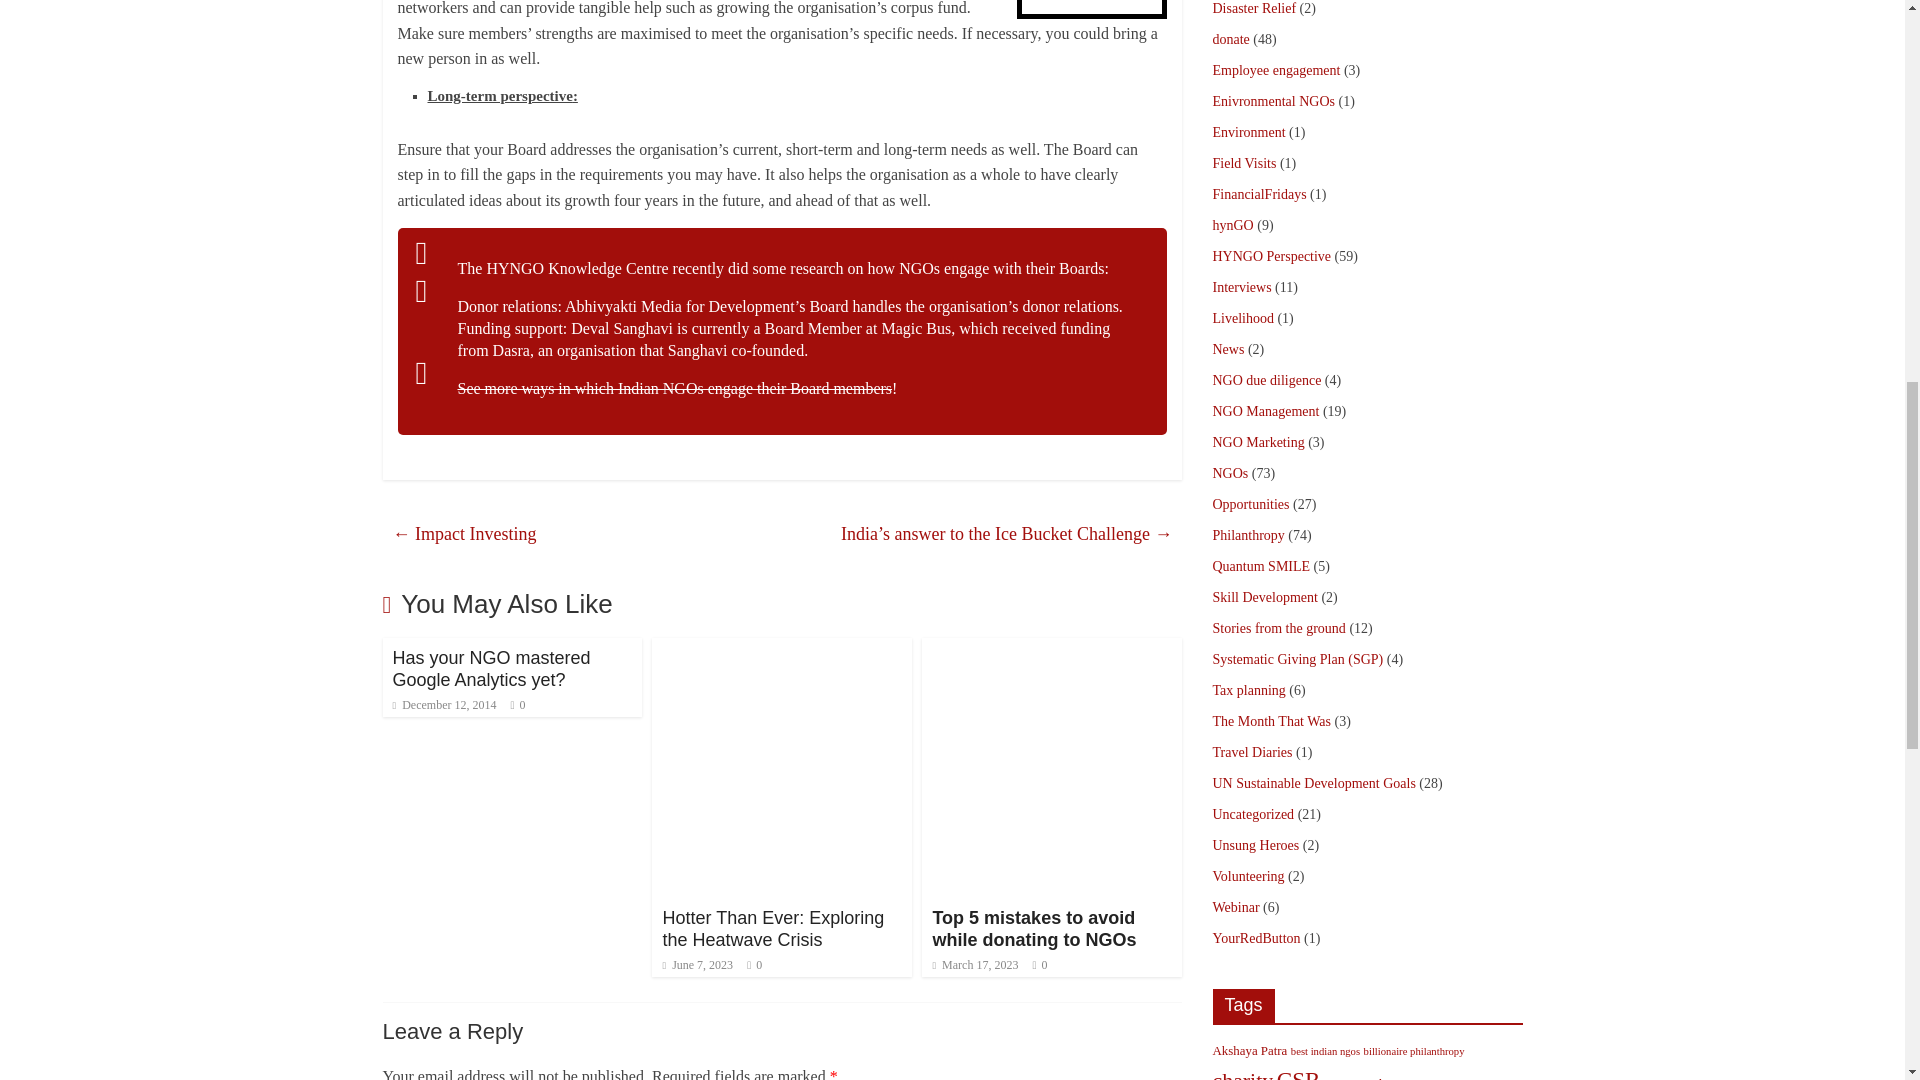 The height and width of the screenshot is (1080, 1920). I want to click on Board Games II: Insights from practice, so click(675, 388).